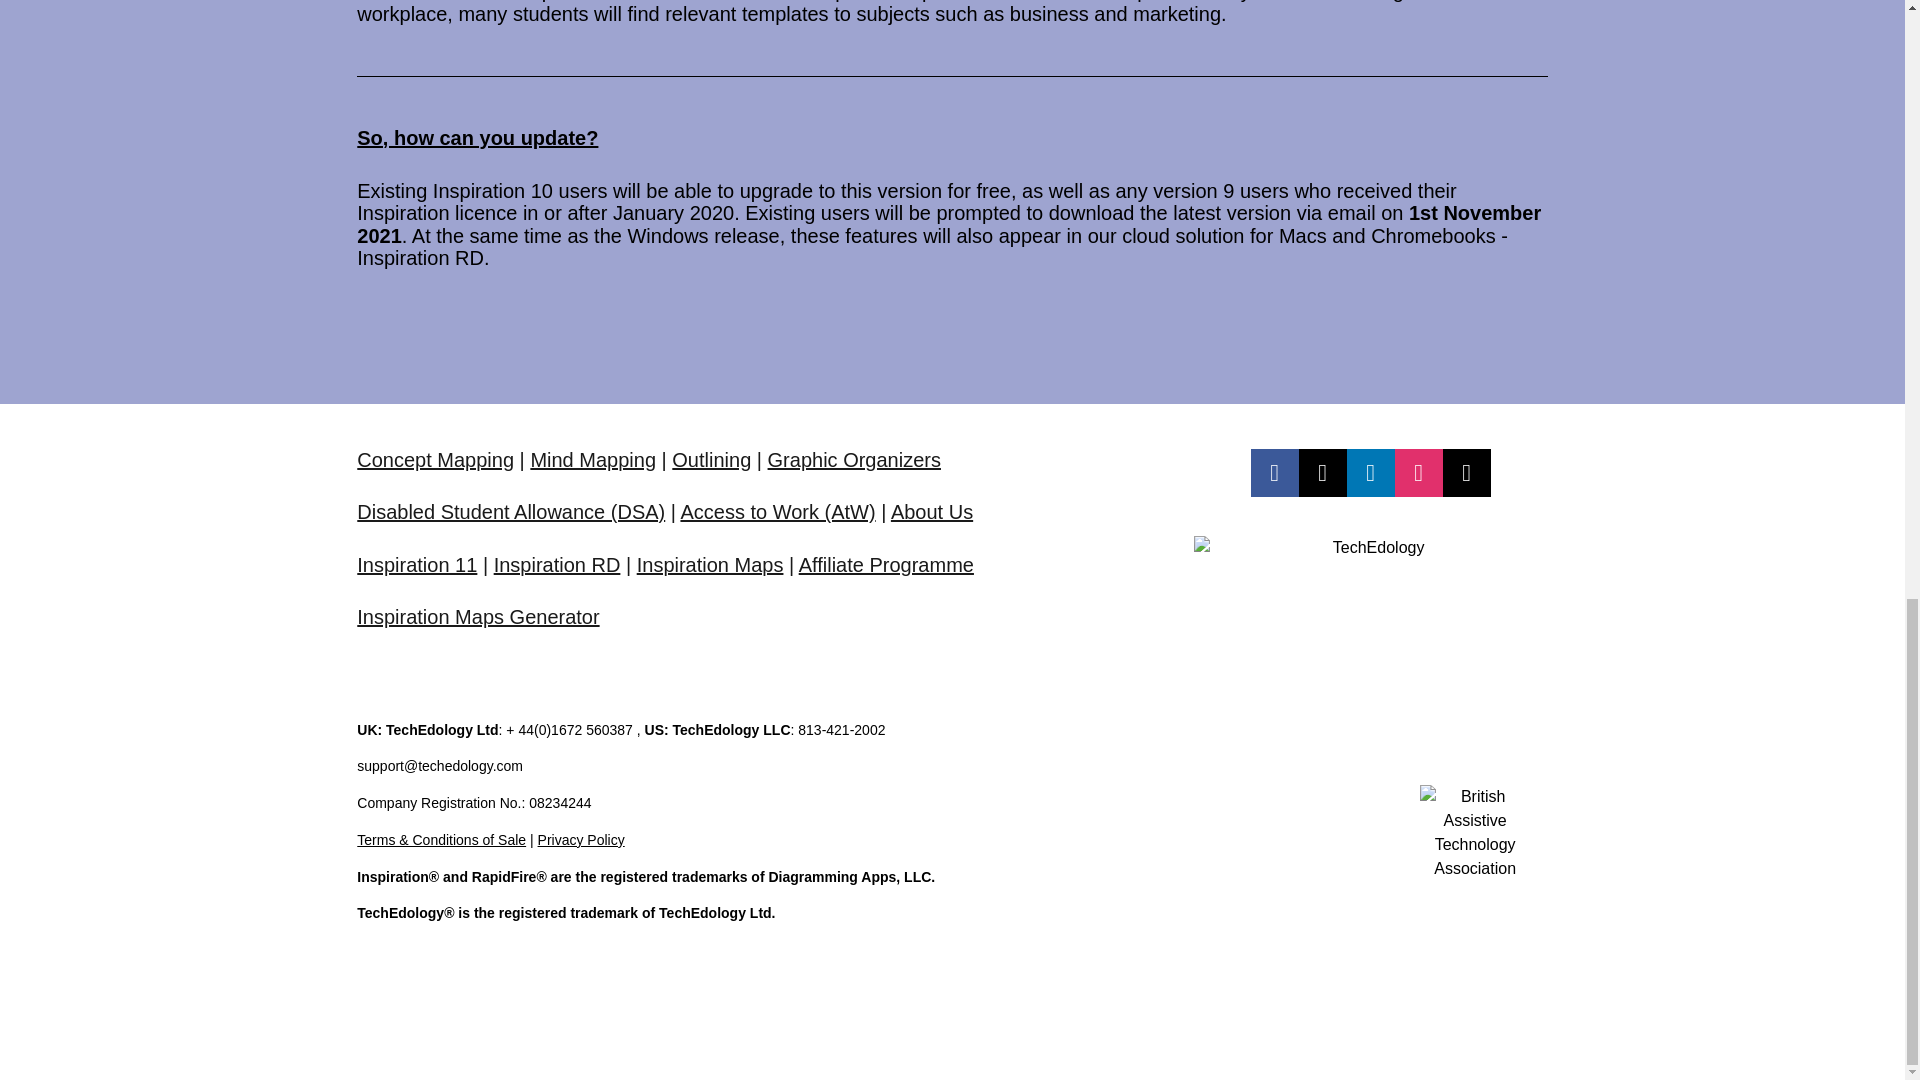 This screenshot has height=1080, width=1920. What do you see at coordinates (592, 460) in the screenshot?
I see `Mind Mapping` at bounding box center [592, 460].